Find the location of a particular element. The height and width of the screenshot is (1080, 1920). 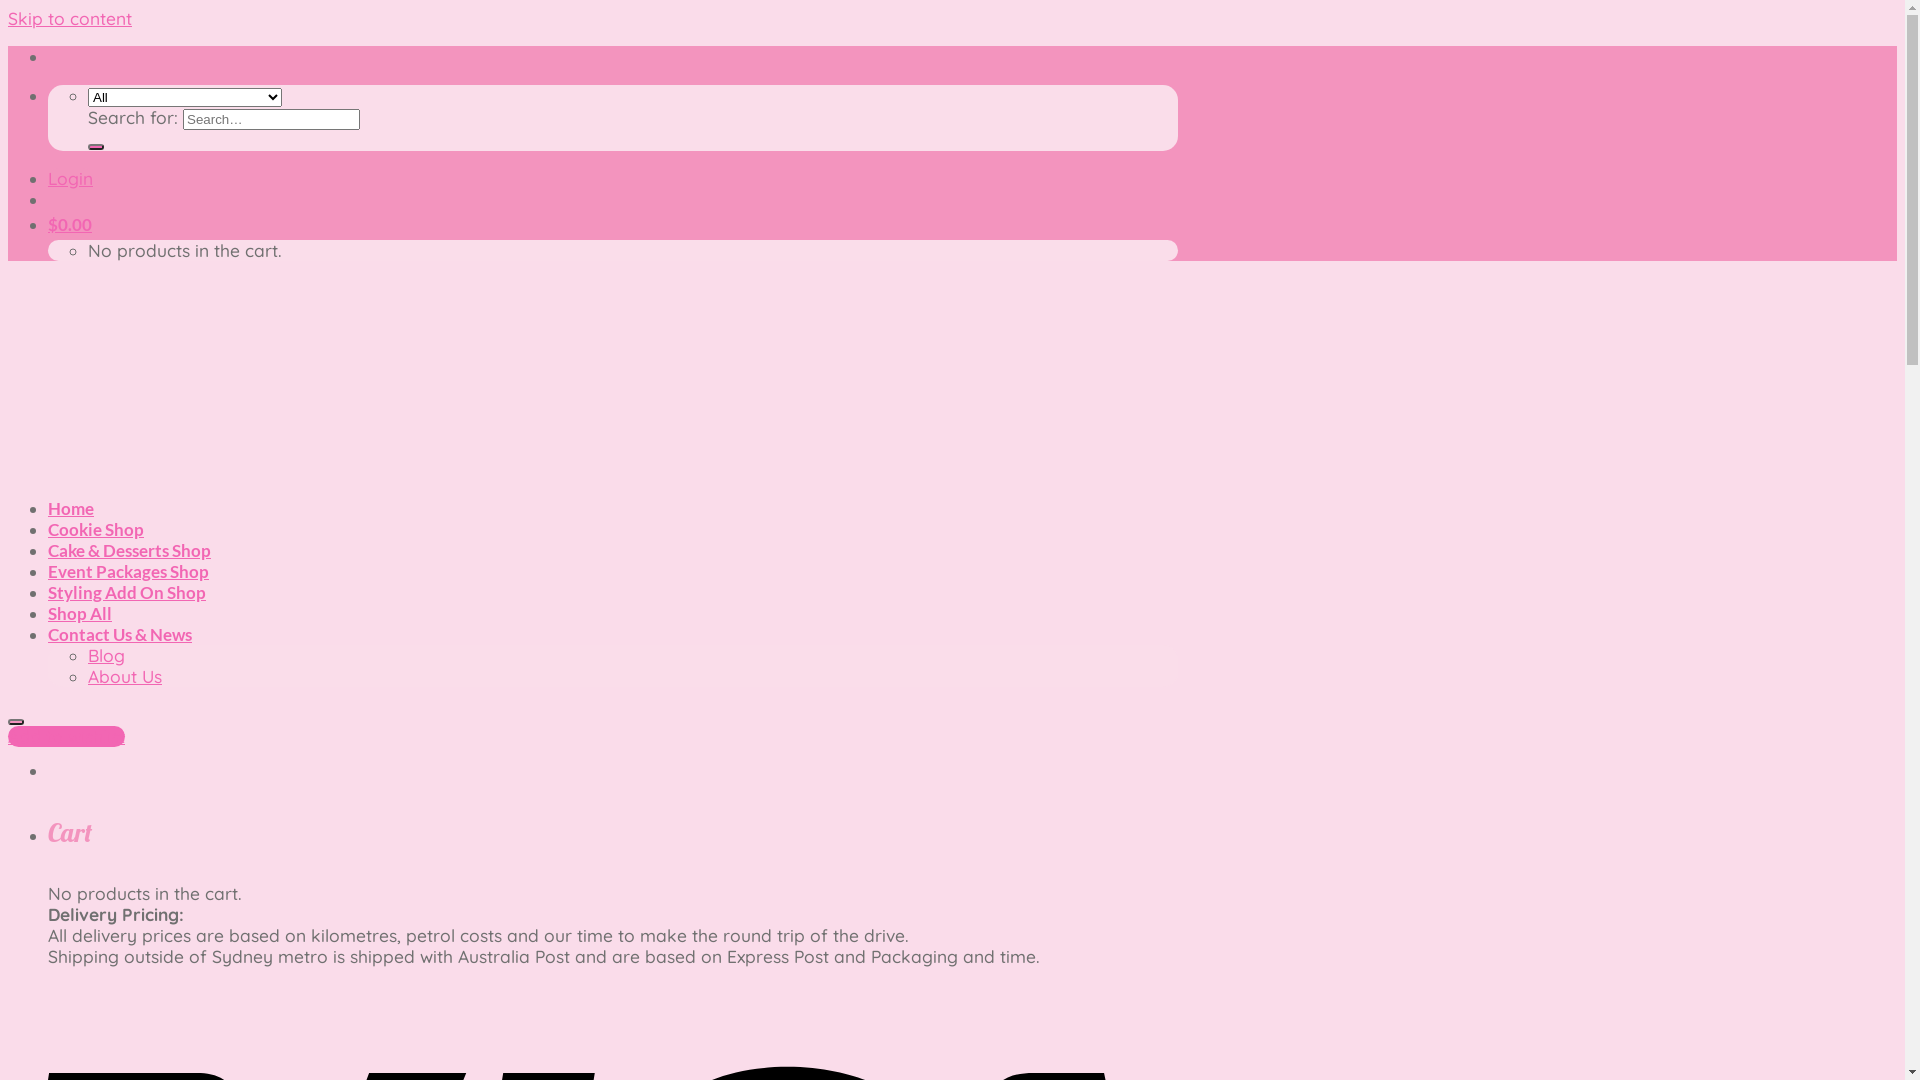

Blog is located at coordinates (106, 656).